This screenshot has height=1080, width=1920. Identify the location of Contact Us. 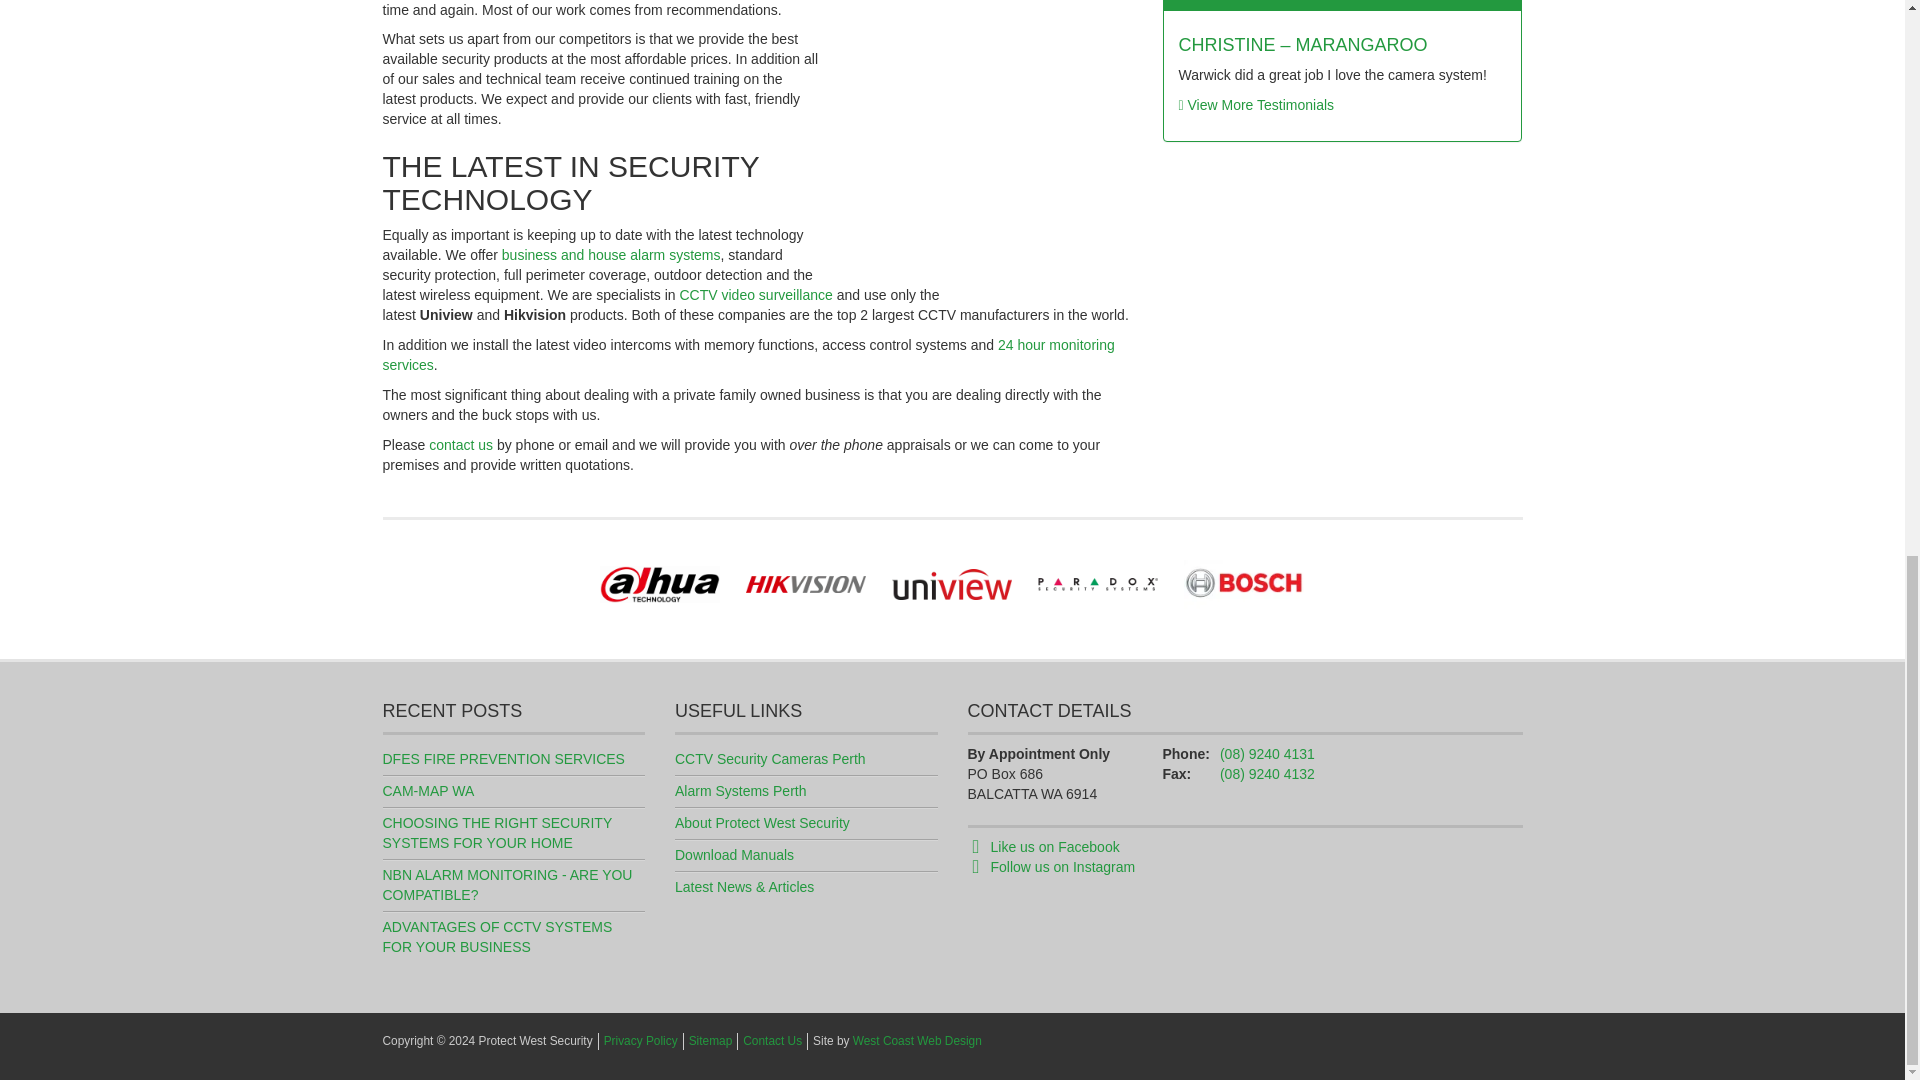
(772, 1040).